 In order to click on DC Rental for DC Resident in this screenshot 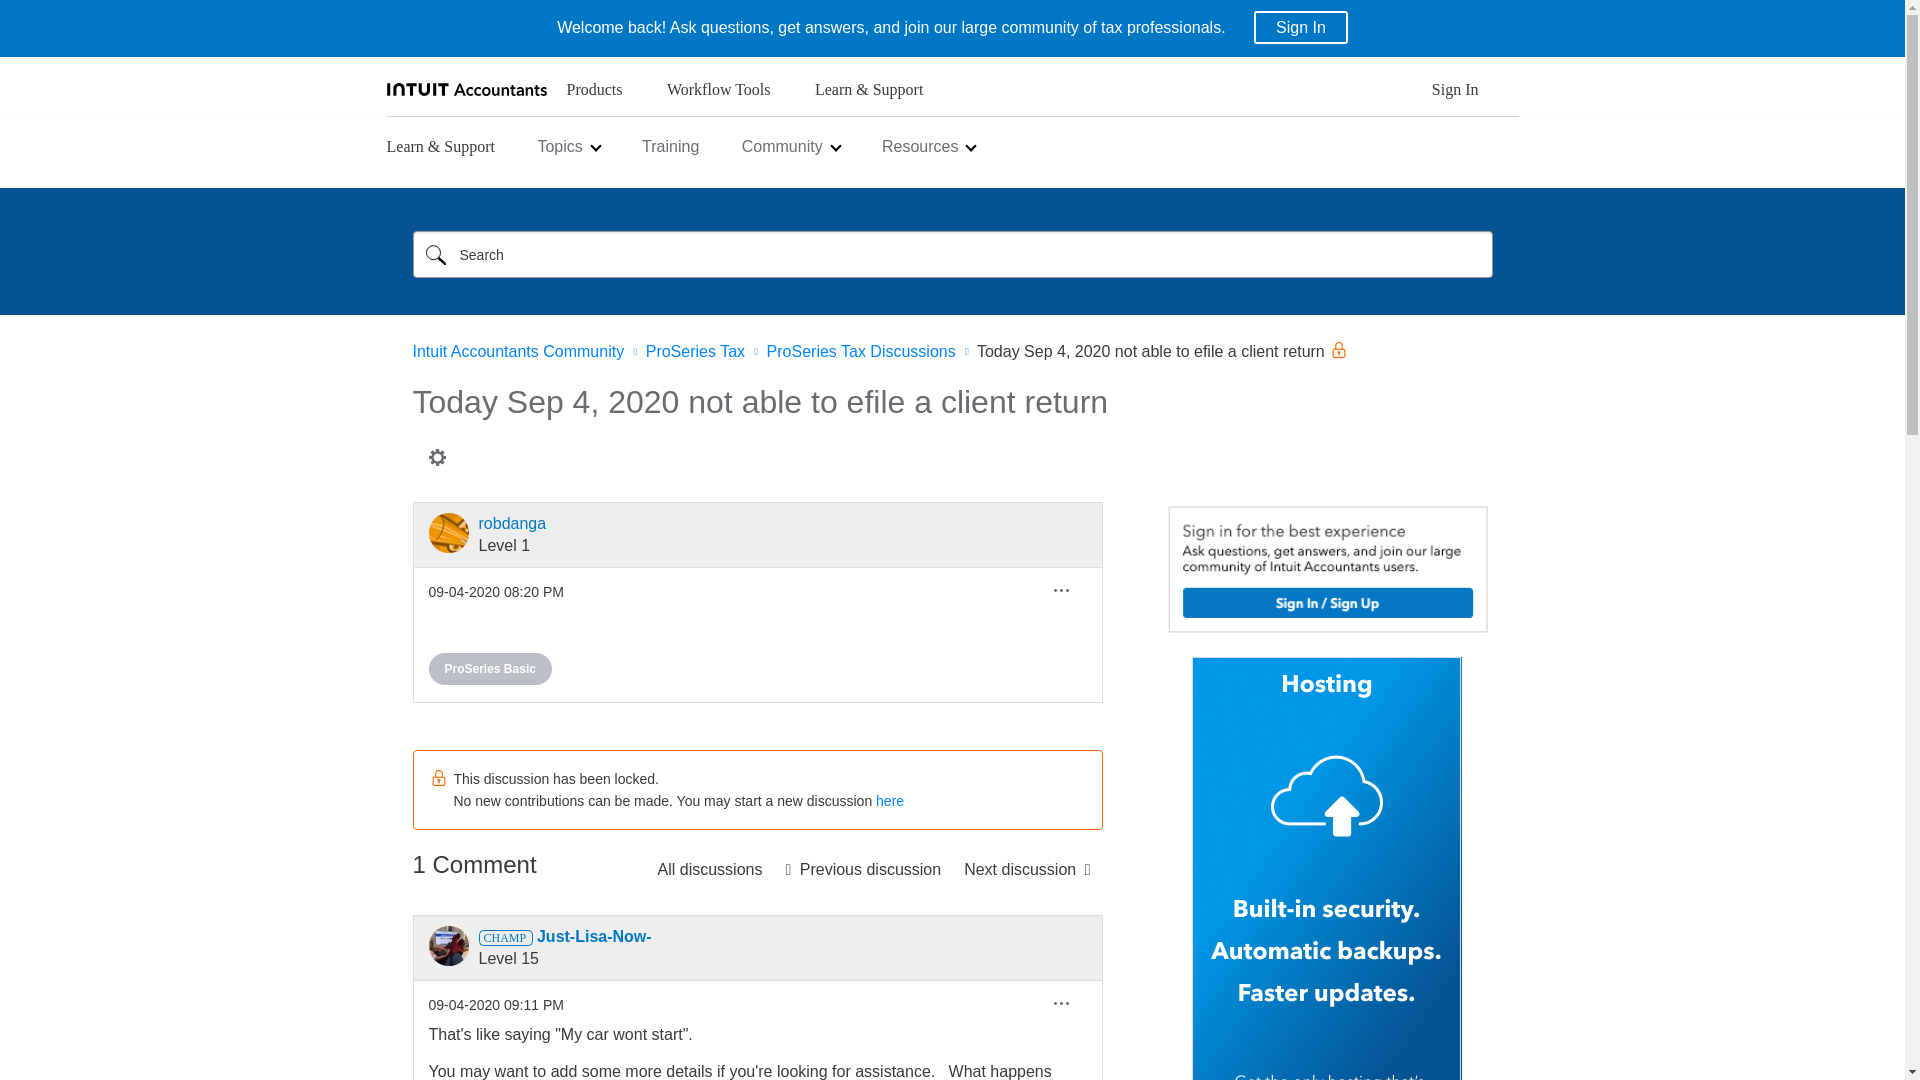, I will do `click(862, 868)`.